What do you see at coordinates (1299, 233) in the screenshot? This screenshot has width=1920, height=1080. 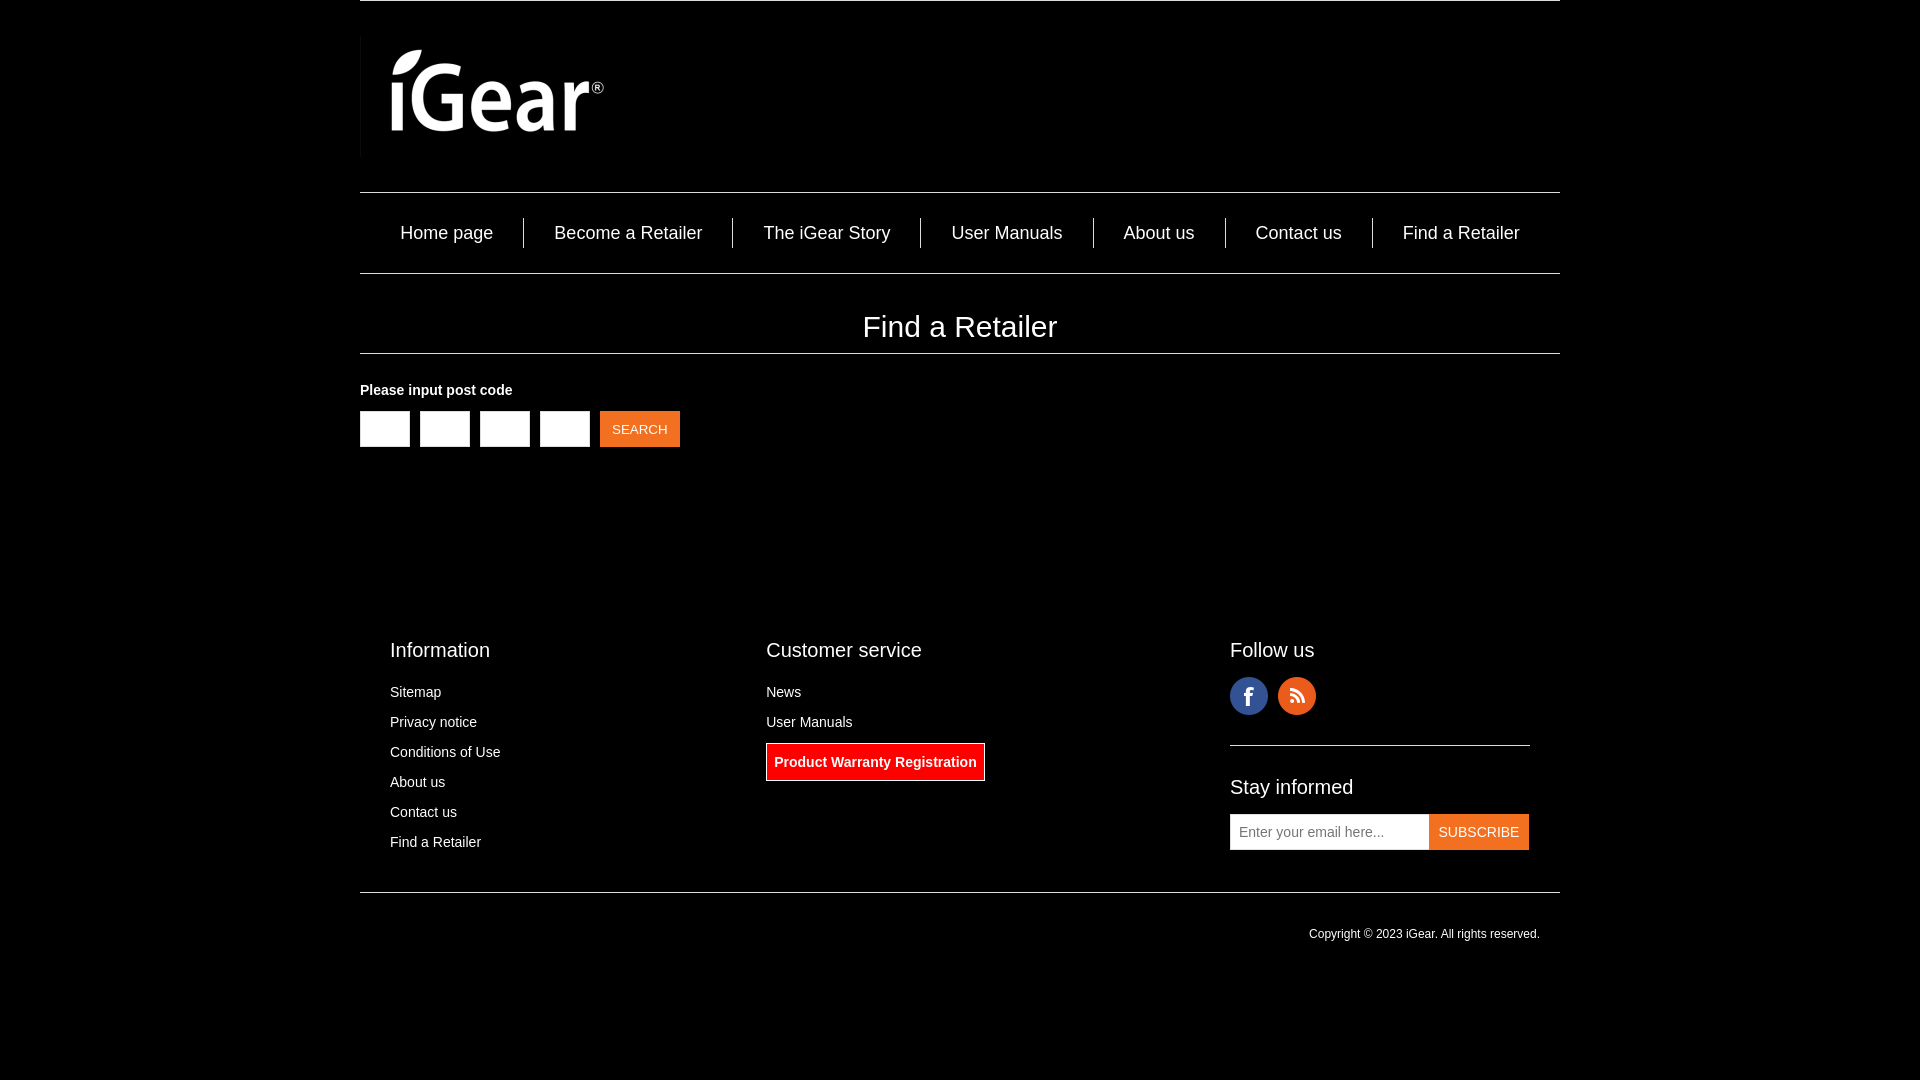 I see `Contact us` at bounding box center [1299, 233].